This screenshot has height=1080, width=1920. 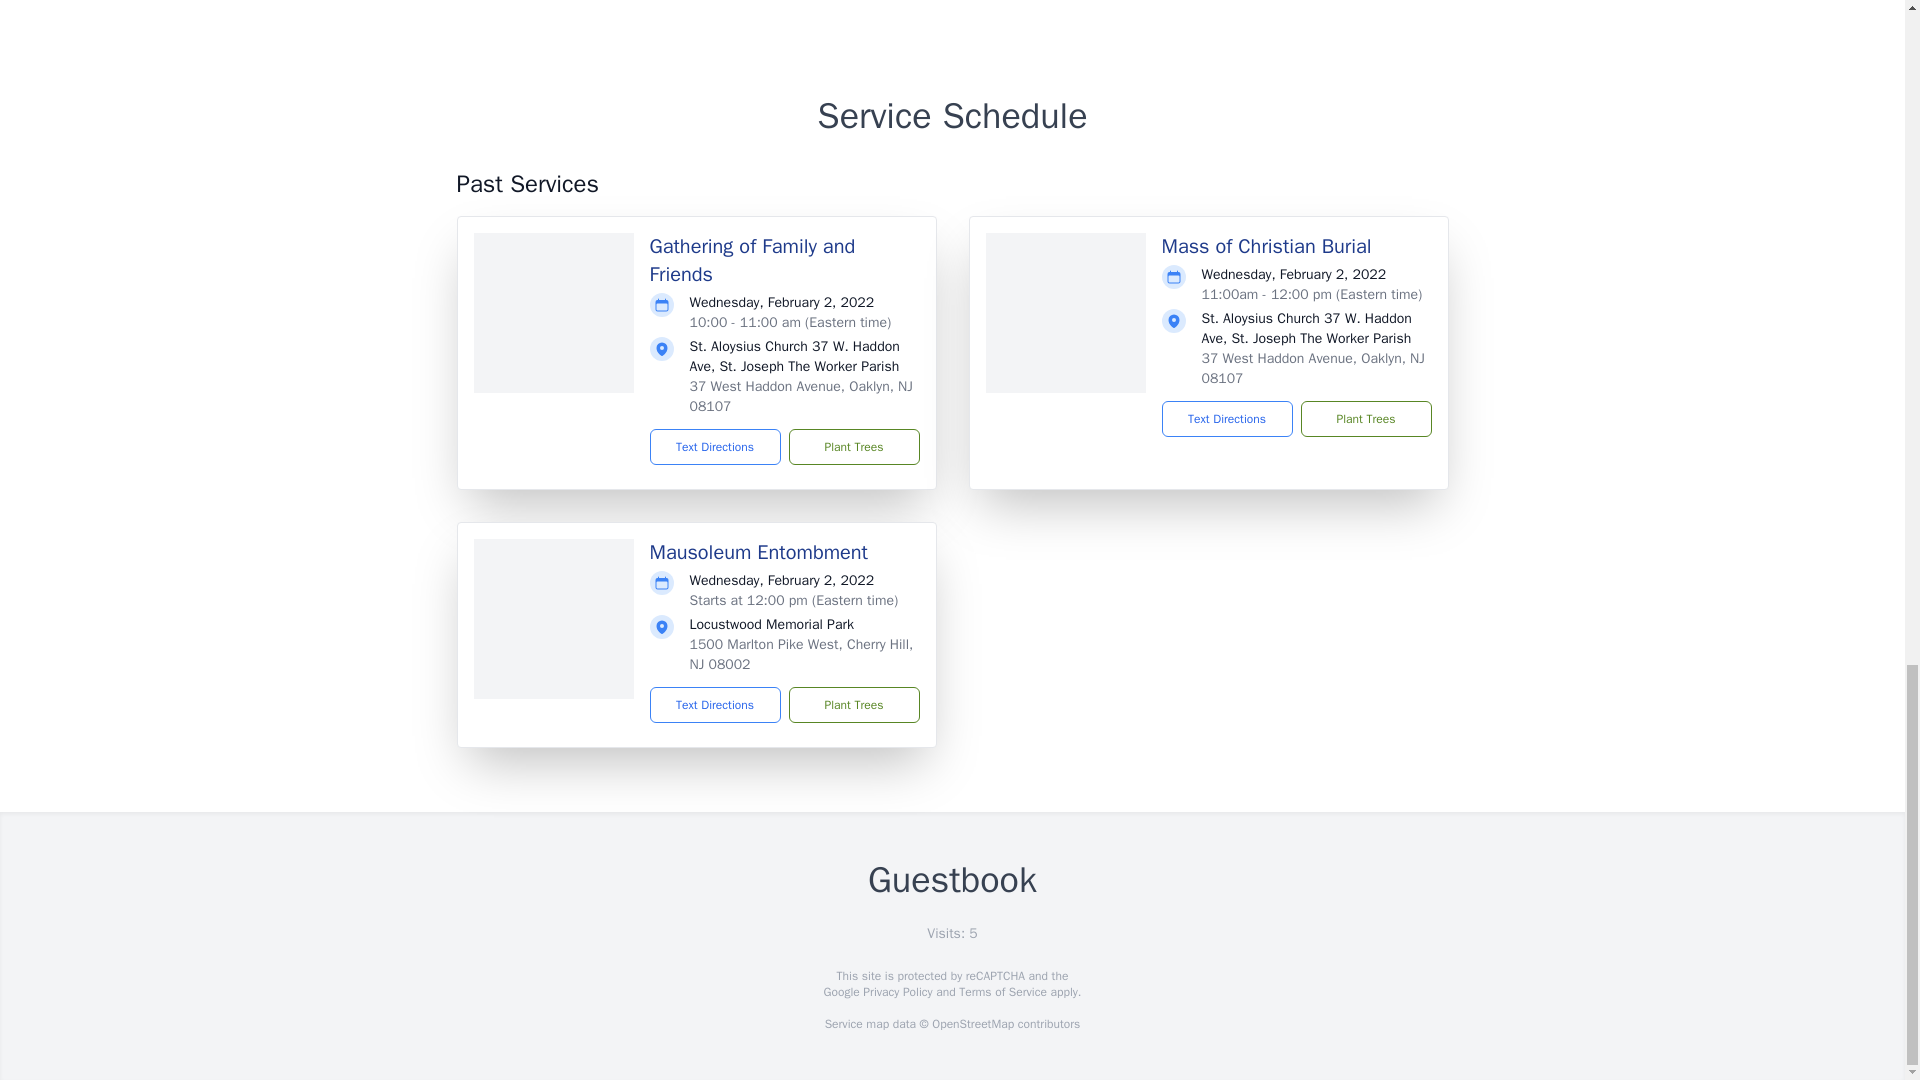 What do you see at coordinates (1002, 992) in the screenshot?
I see `Terms of Service` at bounding box center [1002, 992].